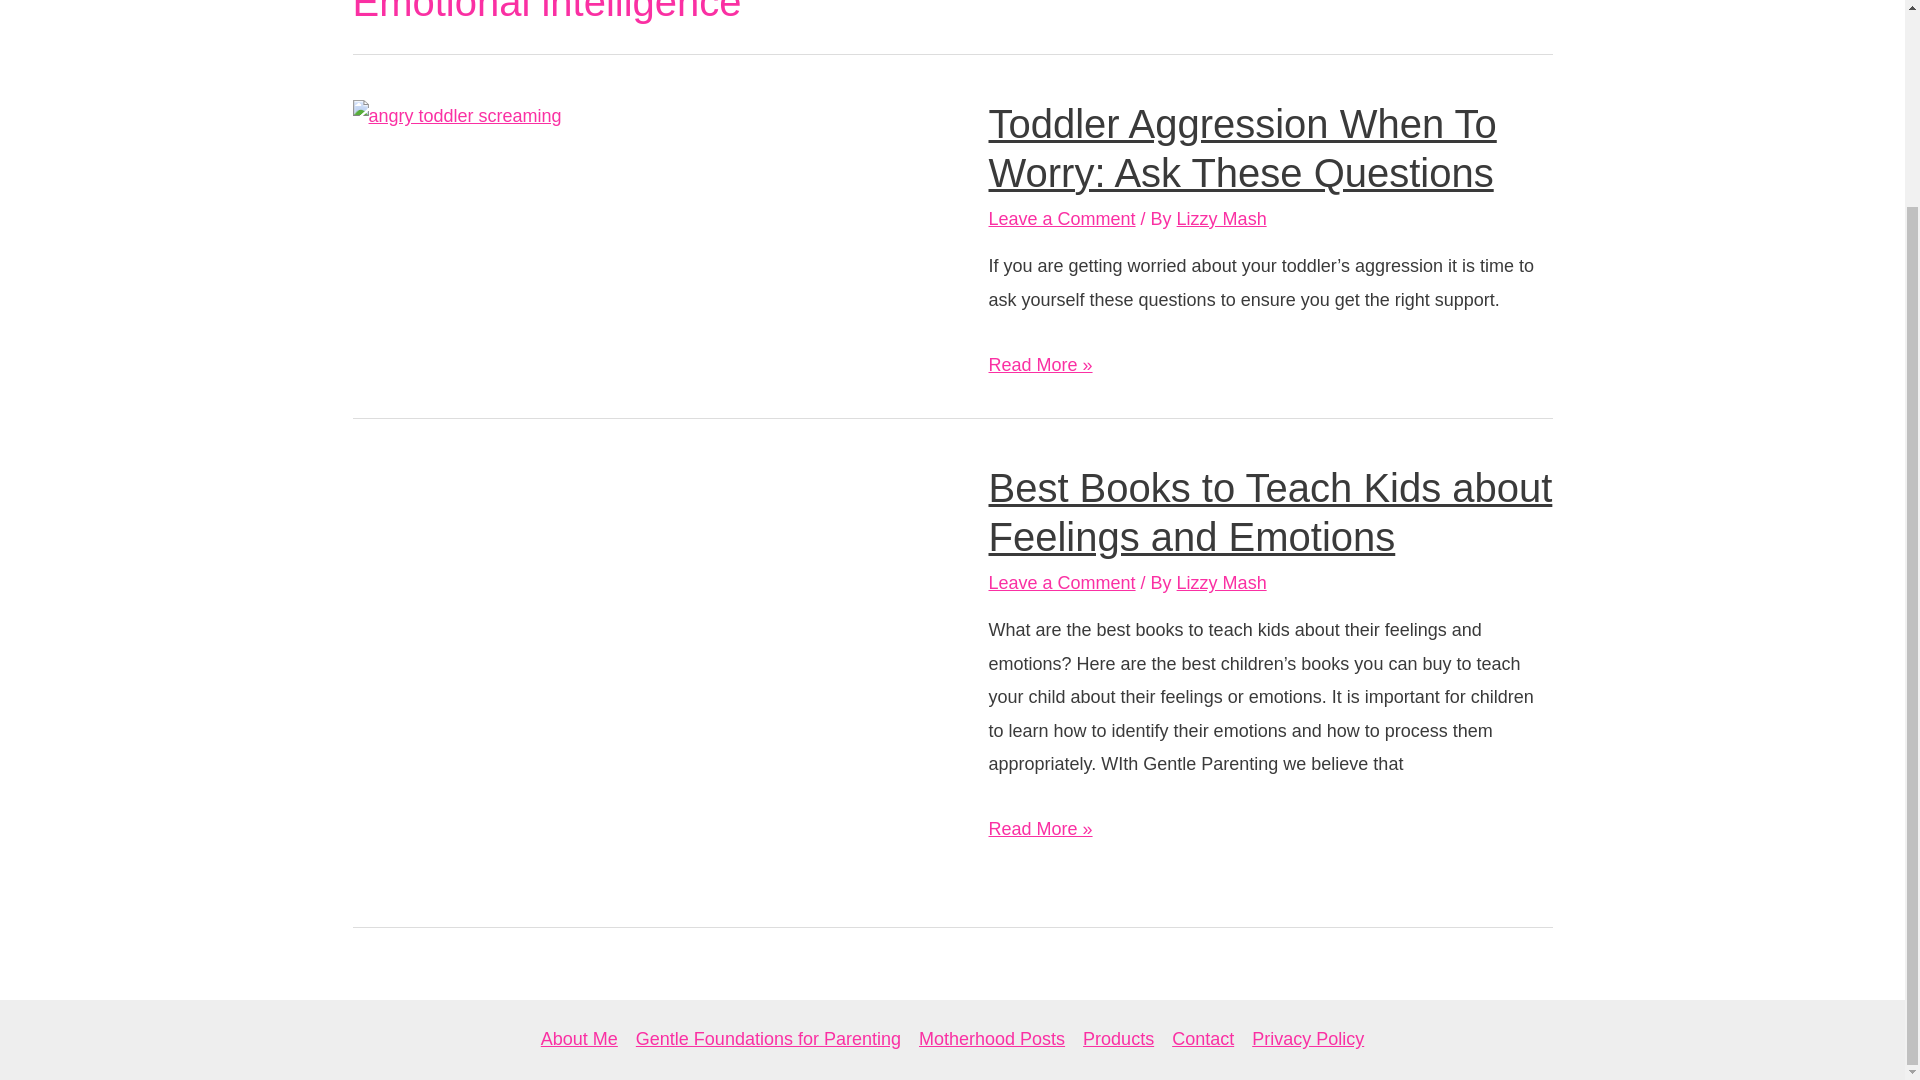 The width and height of the screenshot is (1920, 1080). I want to click on Contact, so click(1202, 1039).